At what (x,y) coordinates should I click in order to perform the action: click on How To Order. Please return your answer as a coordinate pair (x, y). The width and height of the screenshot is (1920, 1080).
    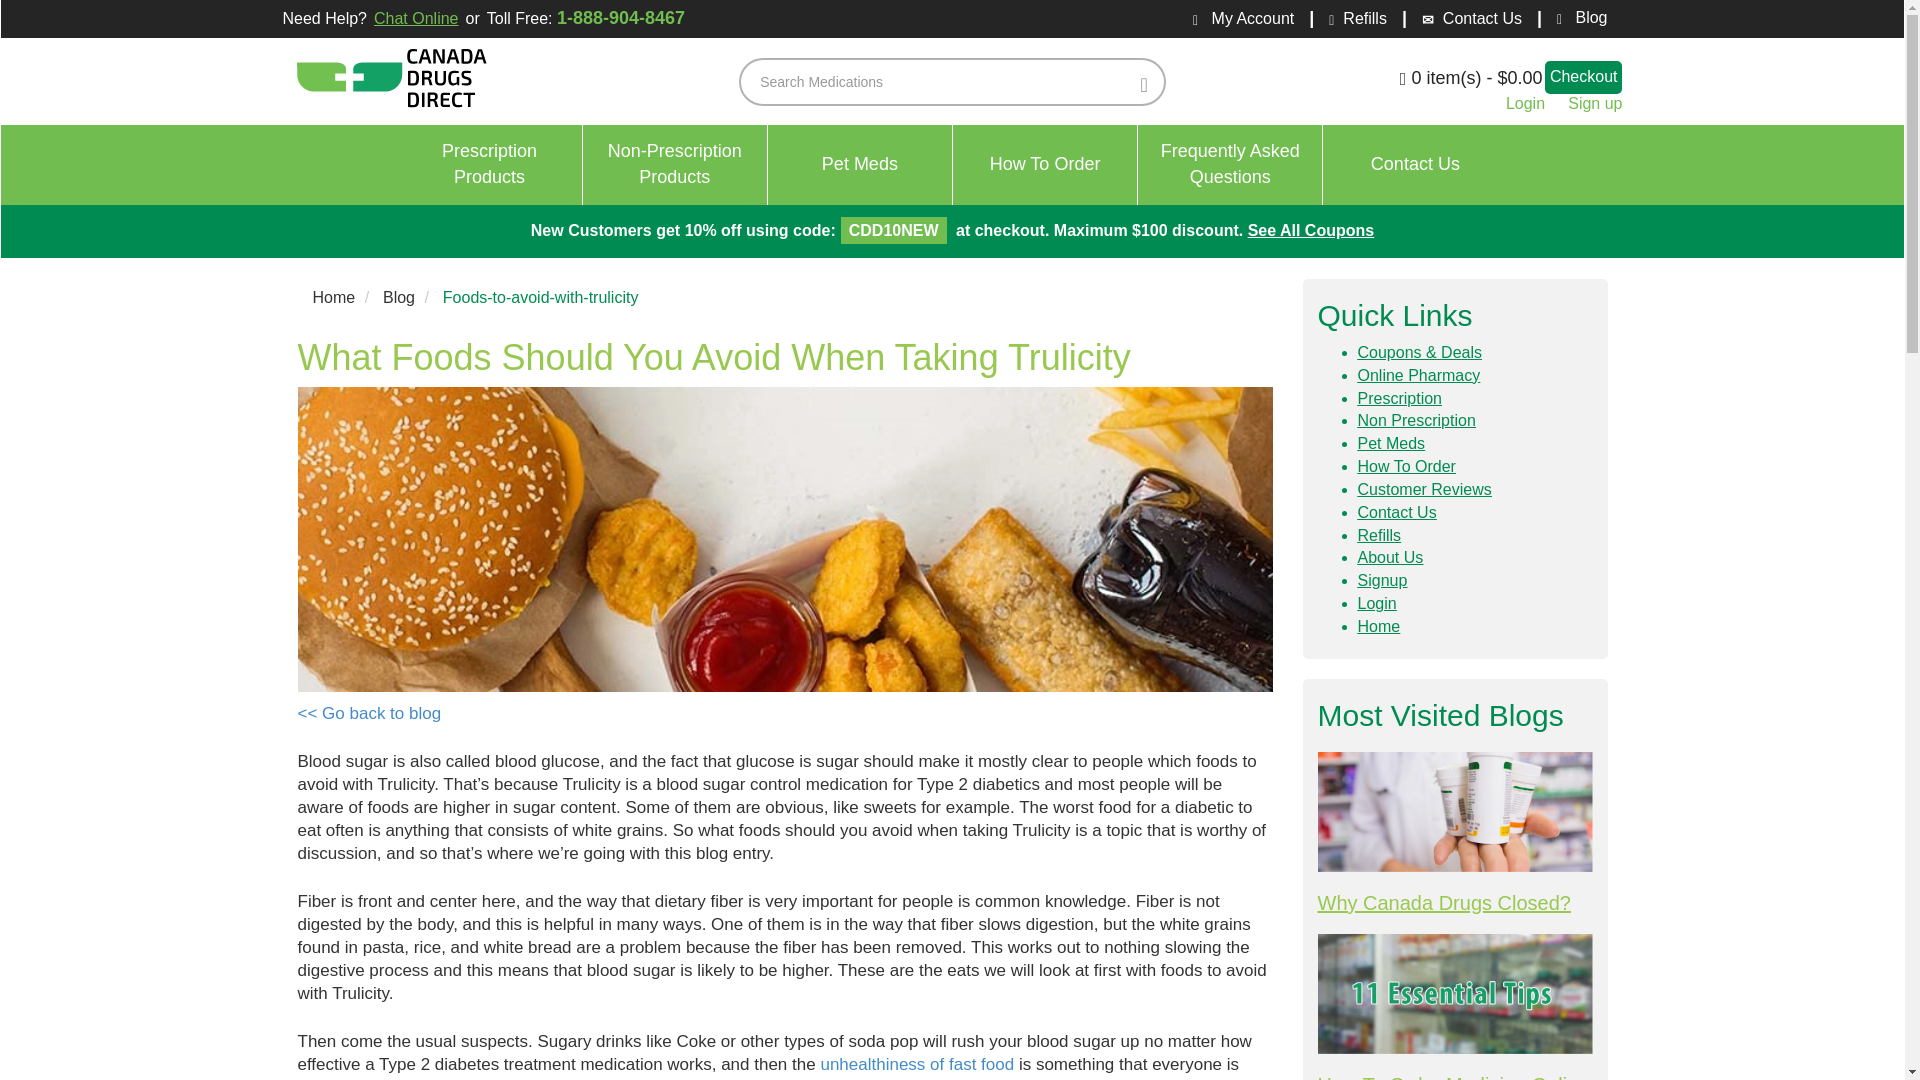
    Looking at the image, I should click on (1045, 165).